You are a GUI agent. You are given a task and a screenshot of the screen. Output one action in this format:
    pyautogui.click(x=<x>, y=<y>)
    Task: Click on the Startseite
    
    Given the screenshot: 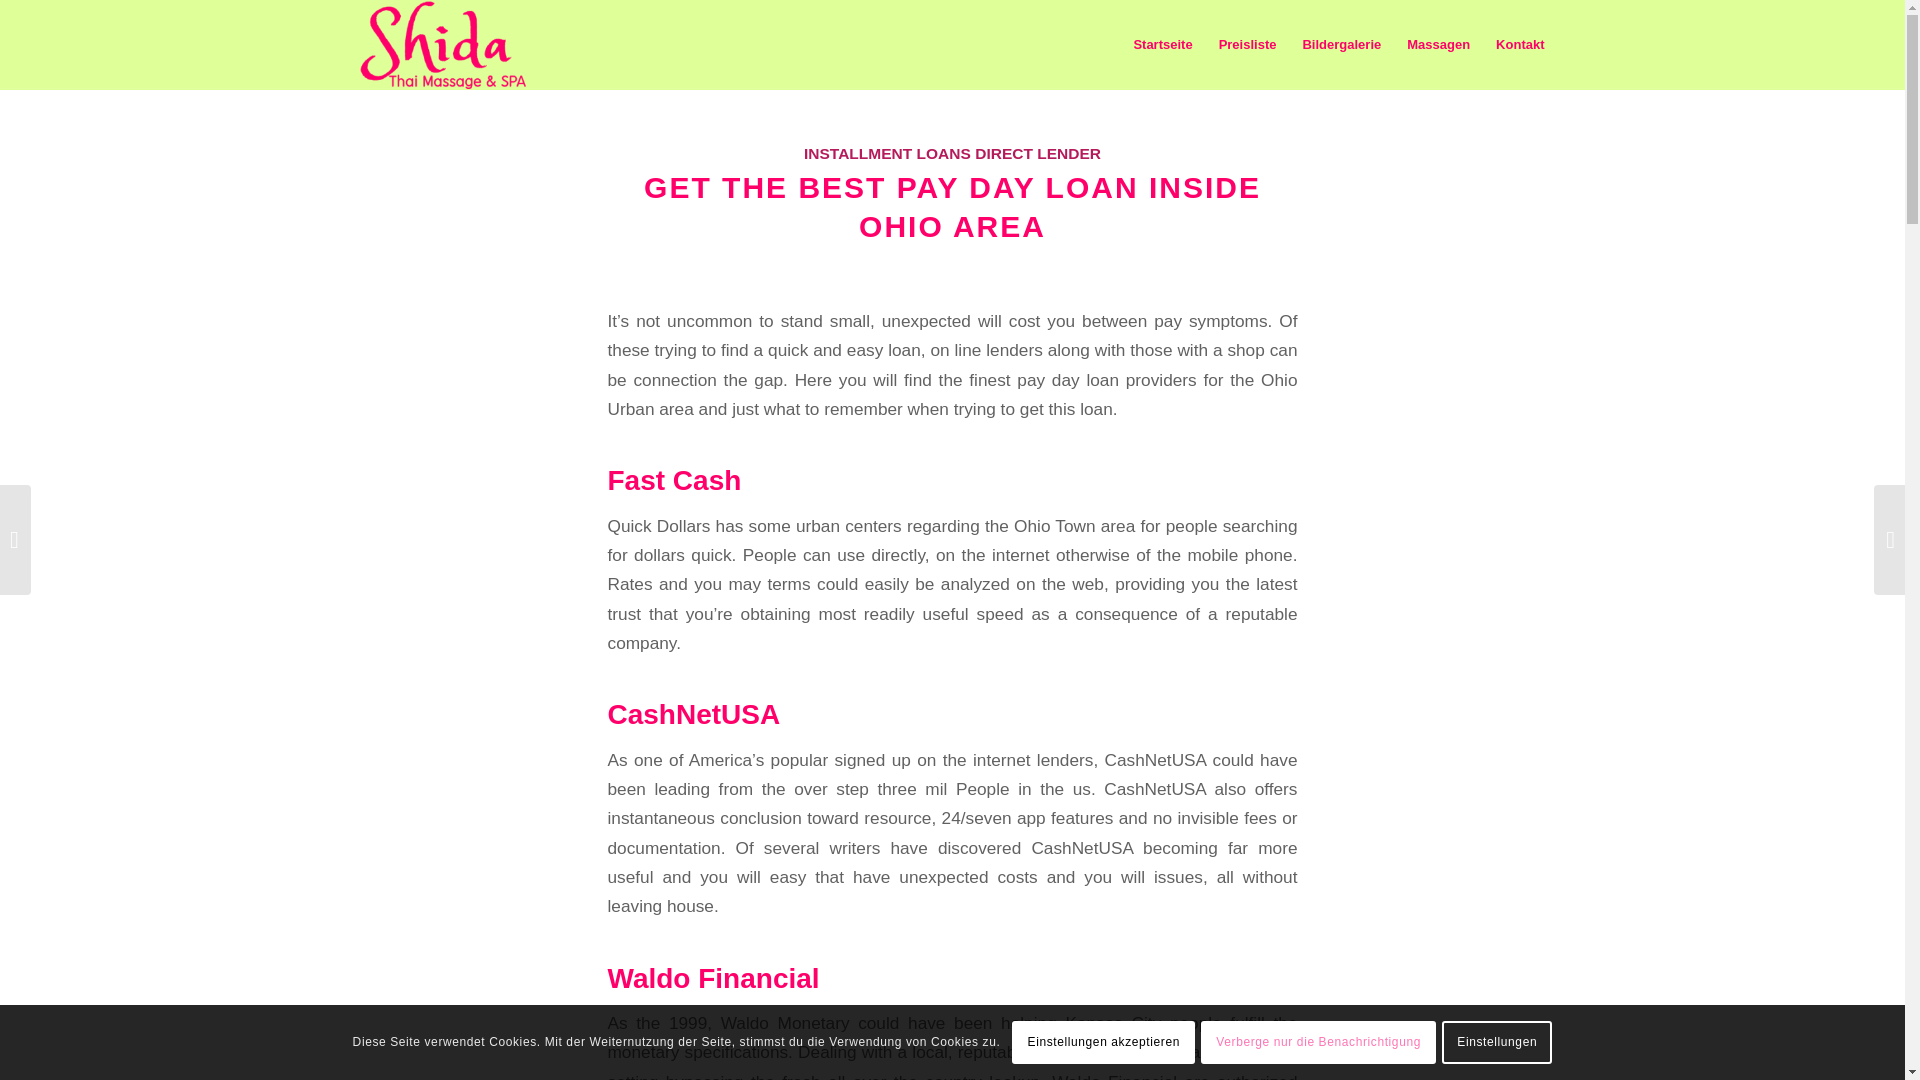 What is the action you would take?
    pyautogui.click(x=1162, y=44)
    